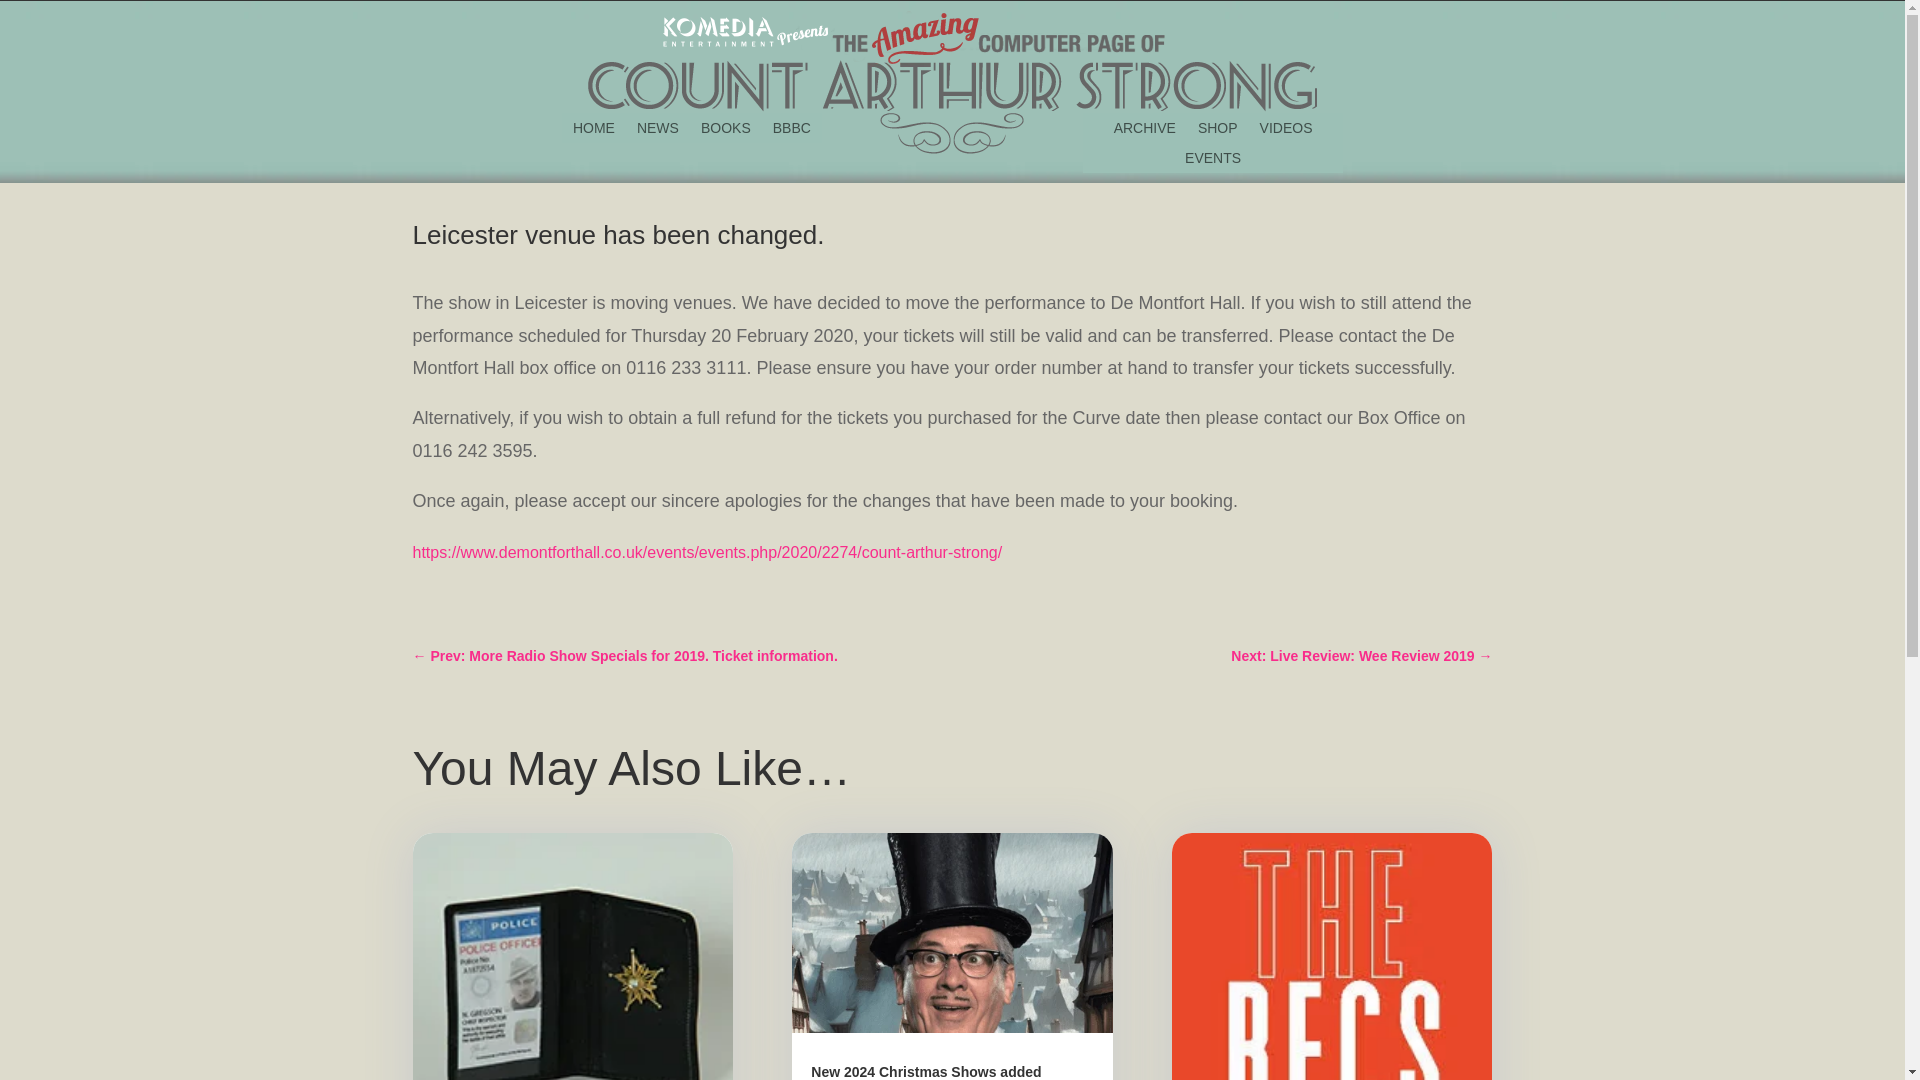  I want to click on ARCHIVE, so click(1144, 131).